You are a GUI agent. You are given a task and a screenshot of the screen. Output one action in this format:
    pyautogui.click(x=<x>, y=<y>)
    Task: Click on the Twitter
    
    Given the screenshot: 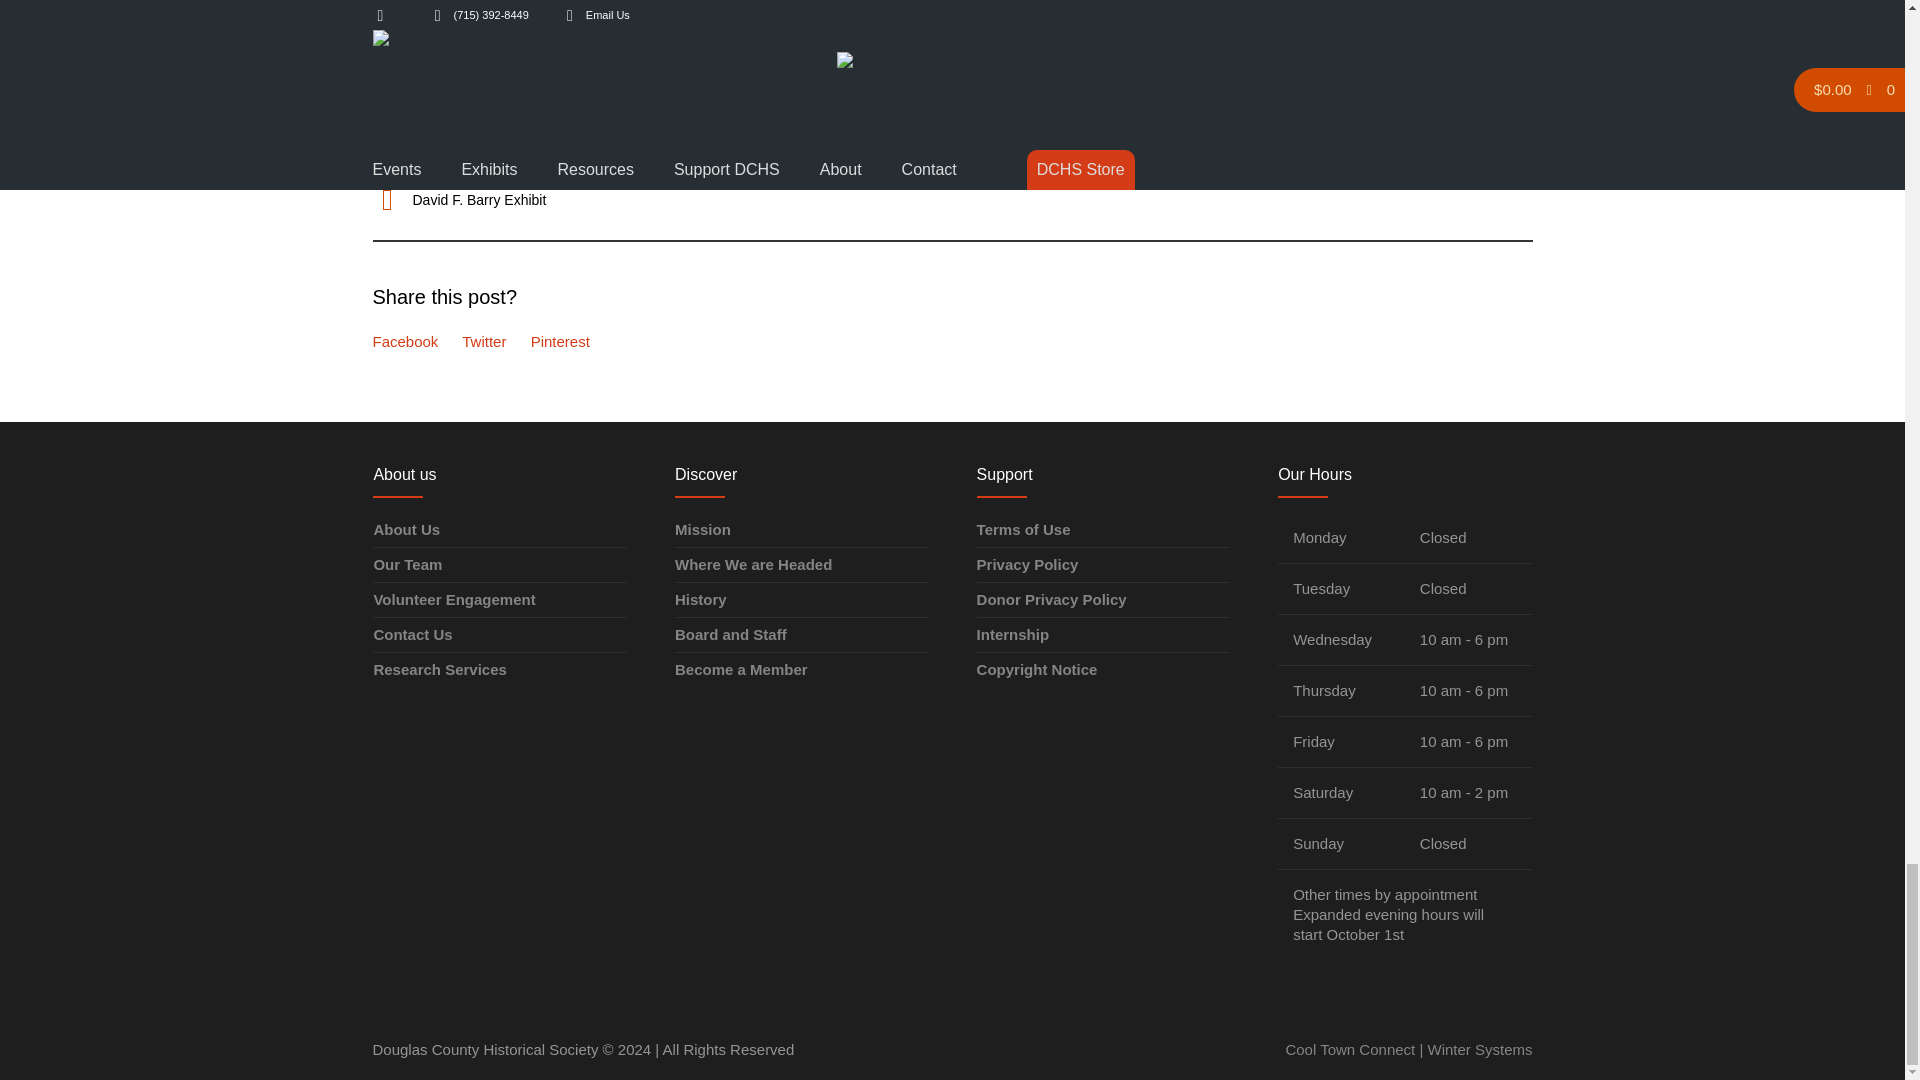 What is the action you would take?
    pyautogui.click(x=484, y=340)
    